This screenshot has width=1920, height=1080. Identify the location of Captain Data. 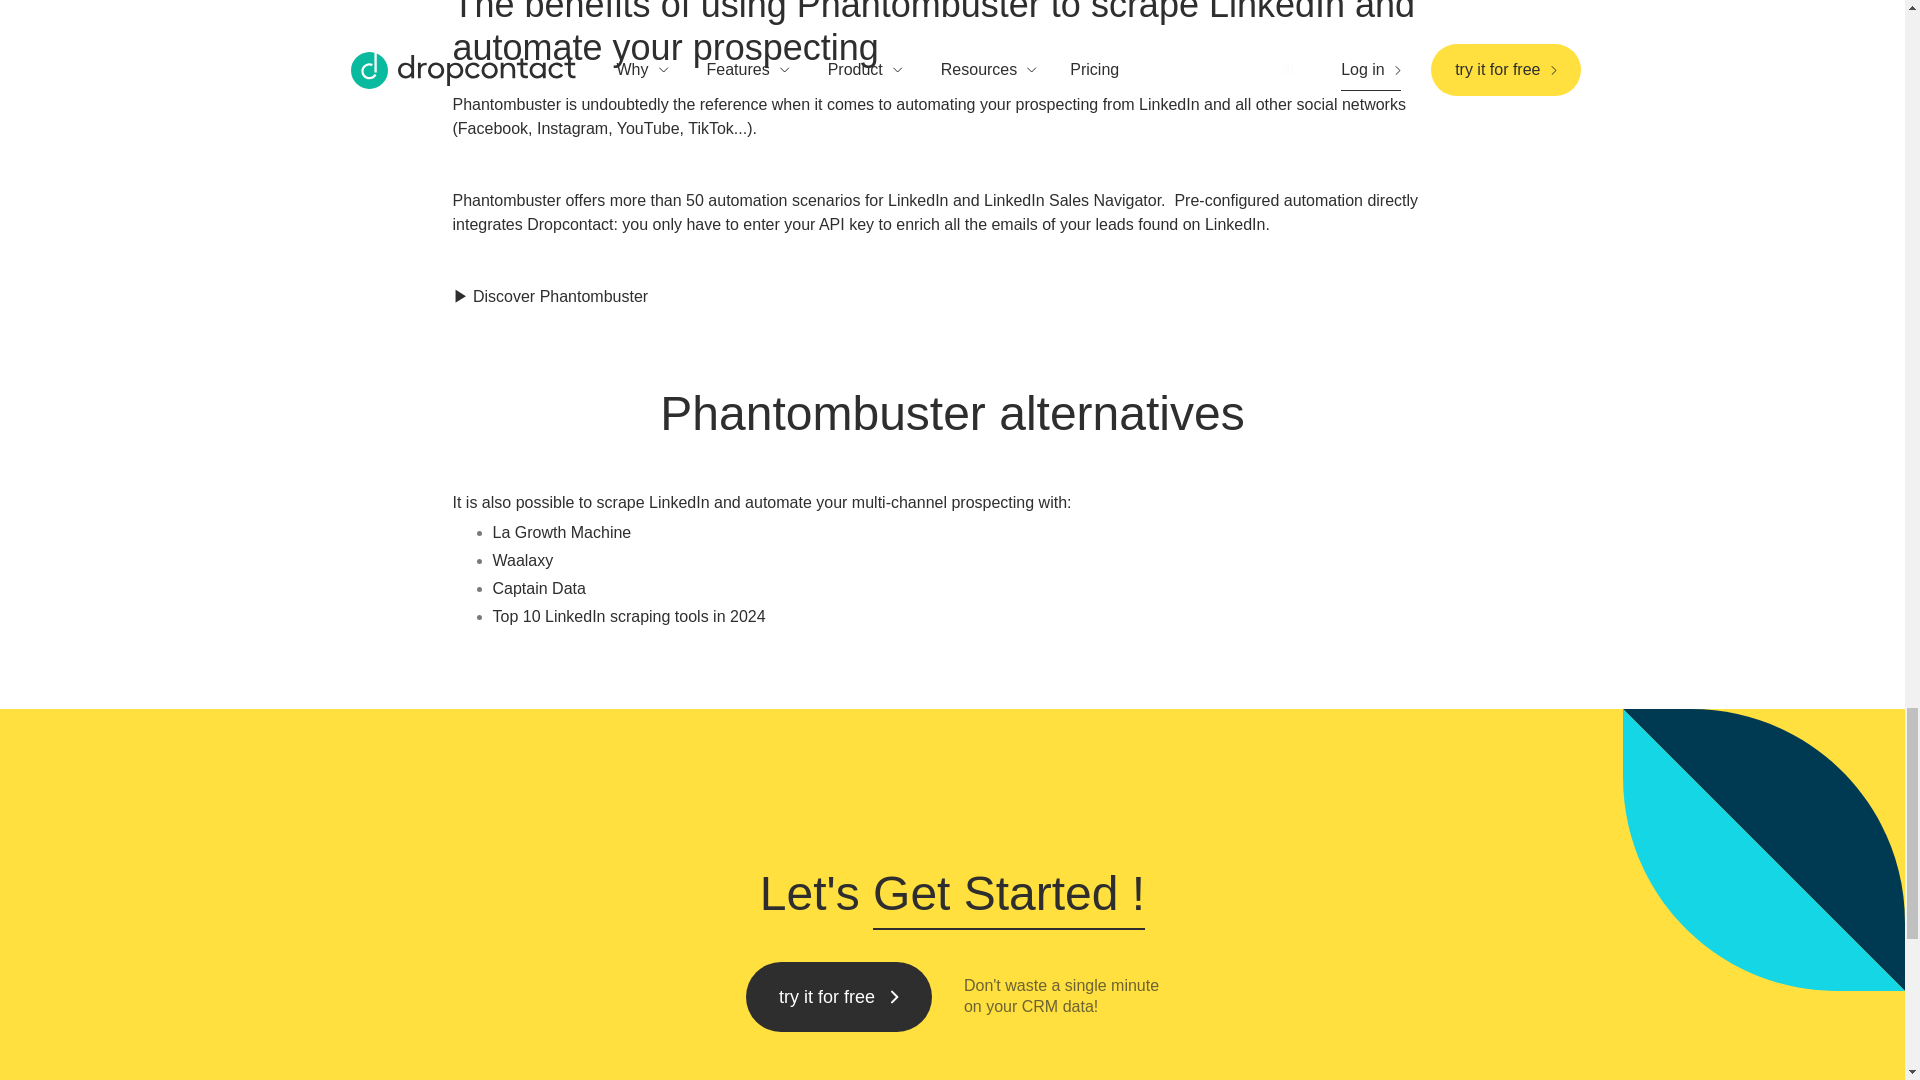
(538, 588).